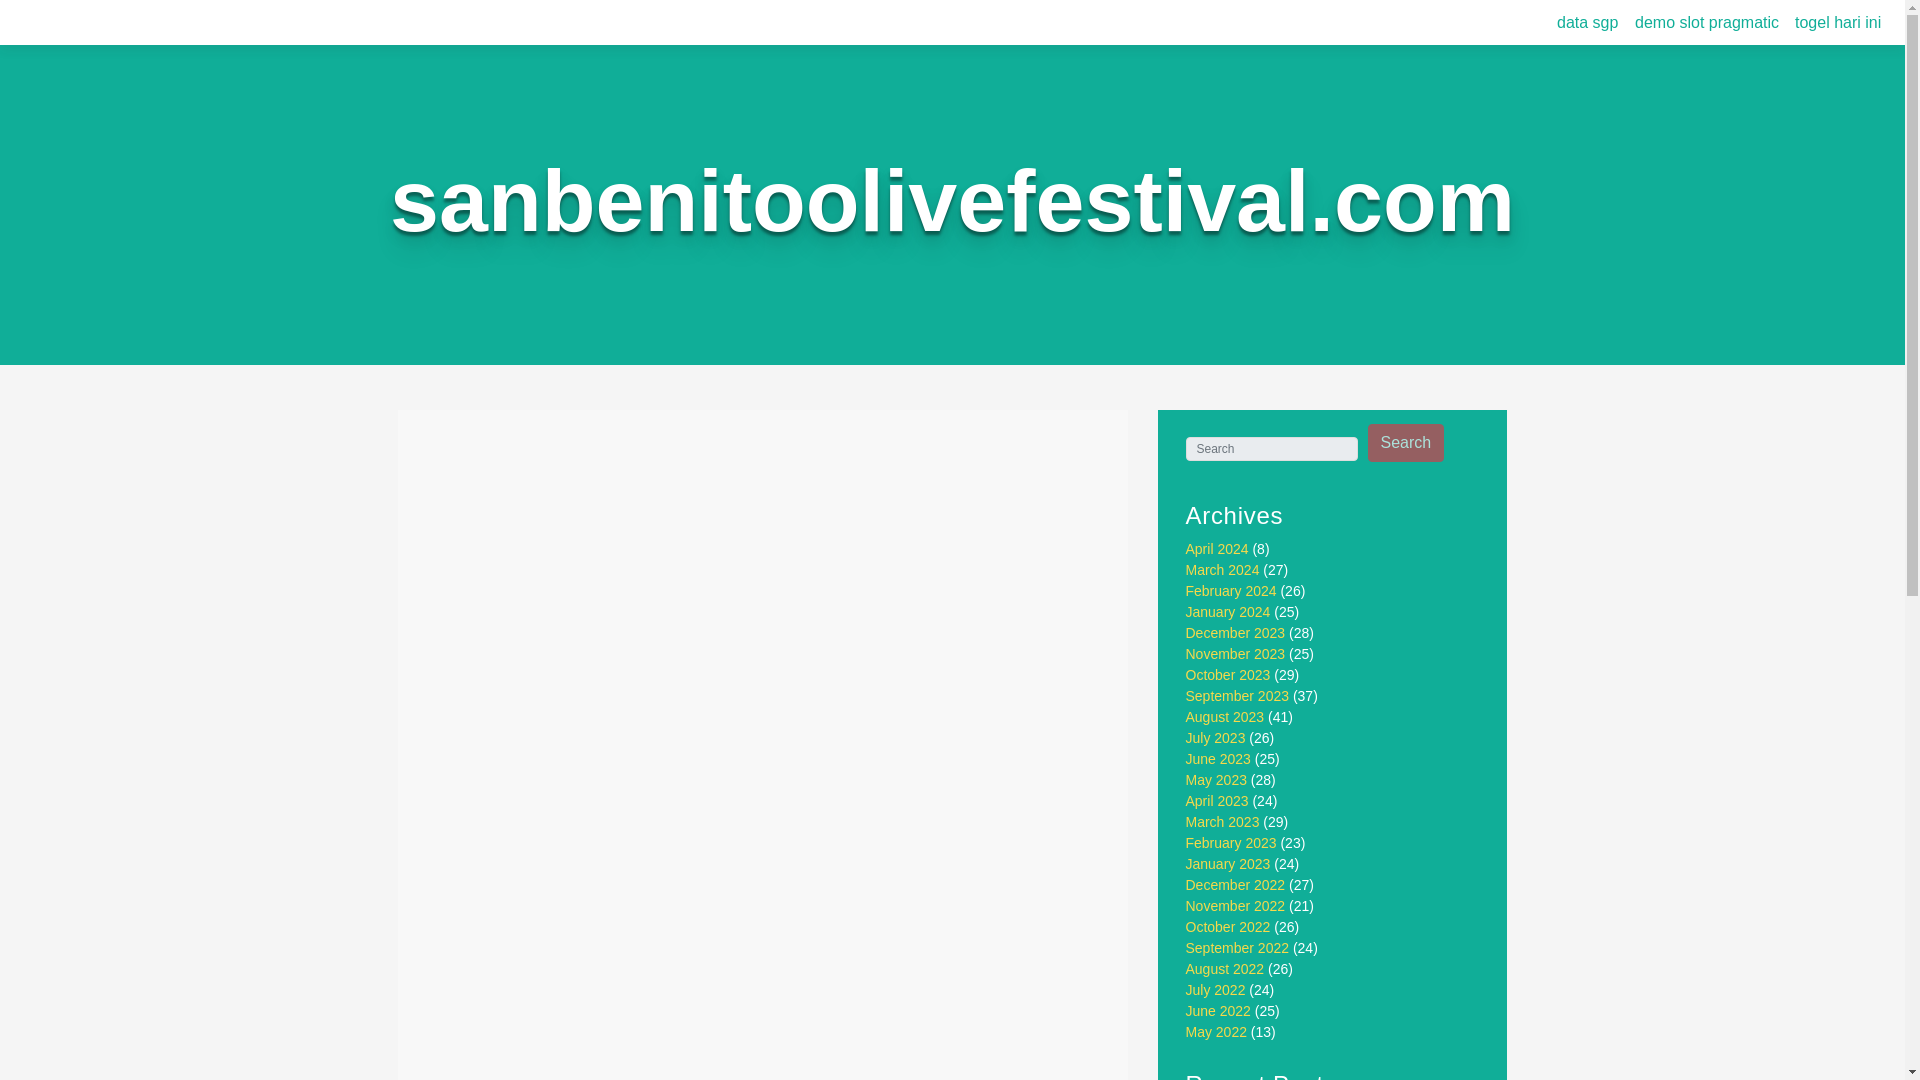  What do you see at coordinates (551, 510) in the screenshot?
I see `July 23, 2023` at bounding box center [551, 510].